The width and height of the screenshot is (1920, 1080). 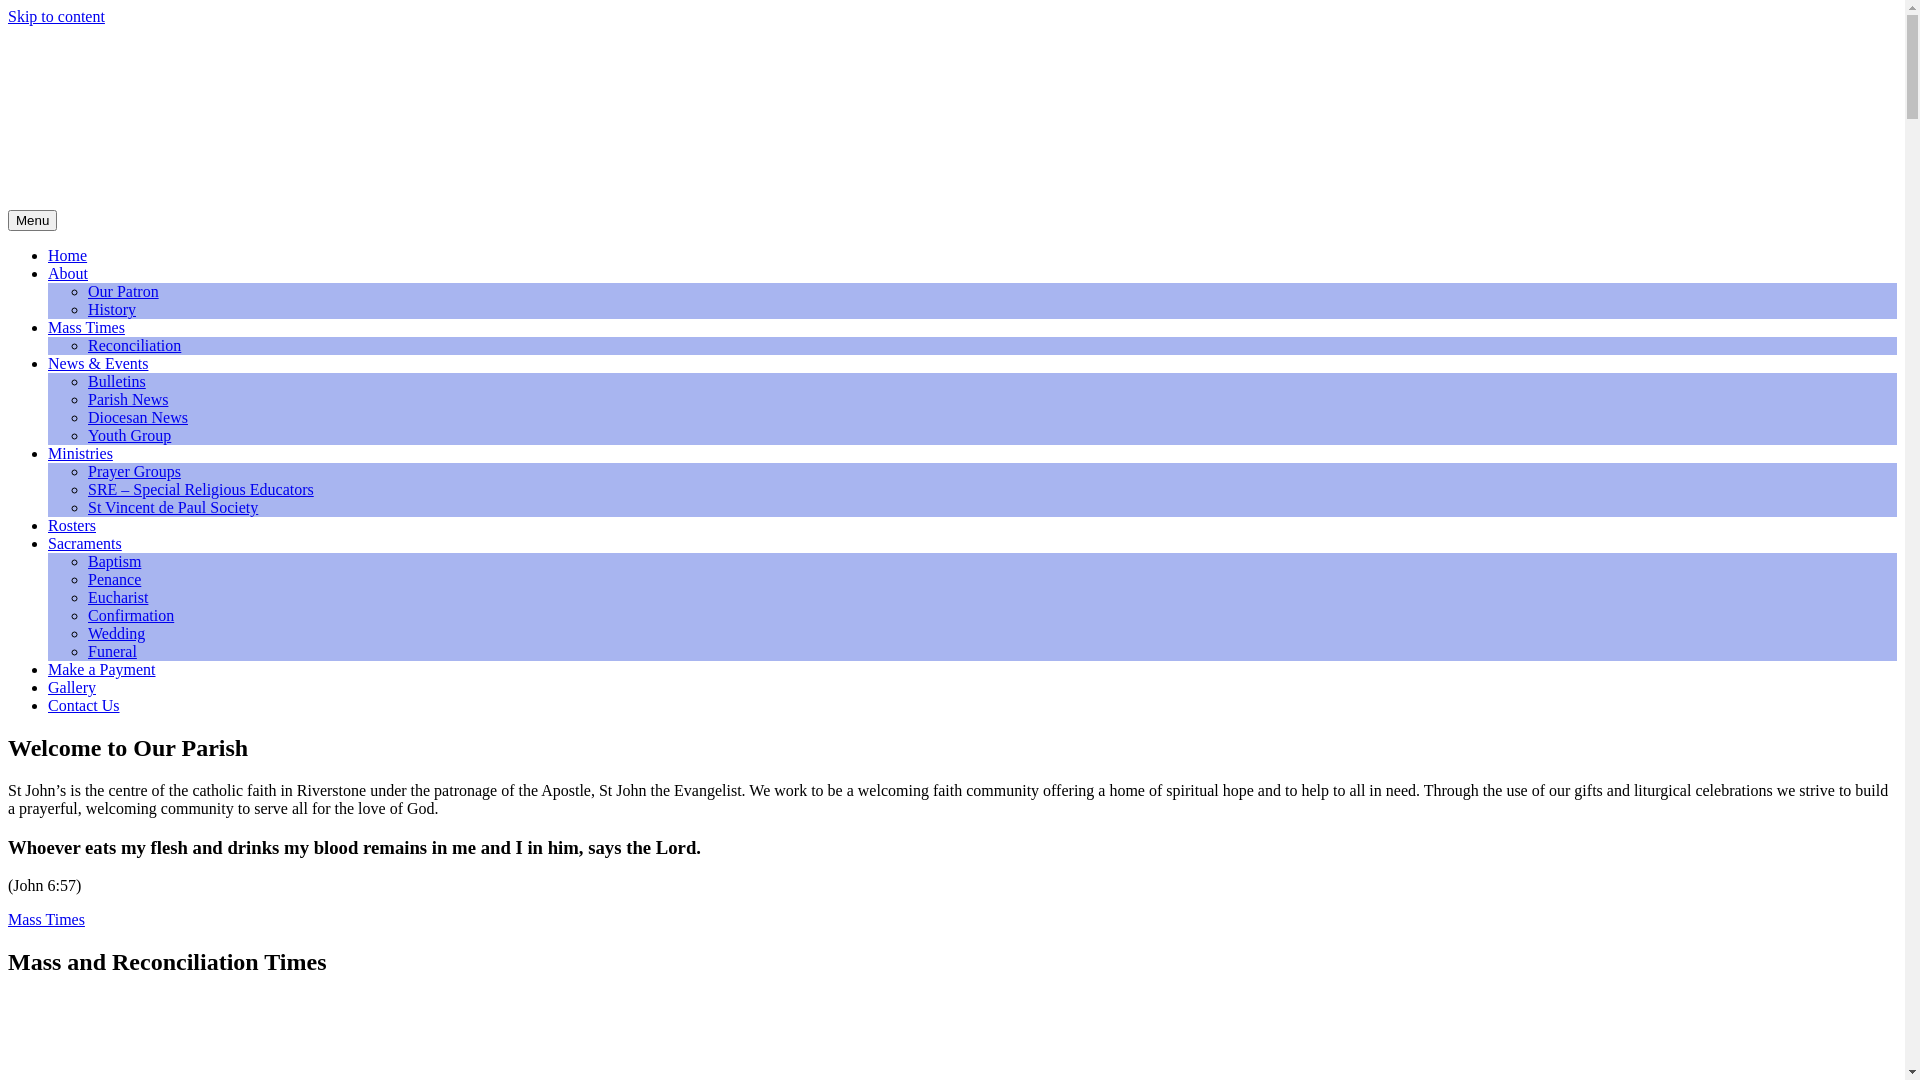 I want to click on Contact Us, so click(x=84, y=706).